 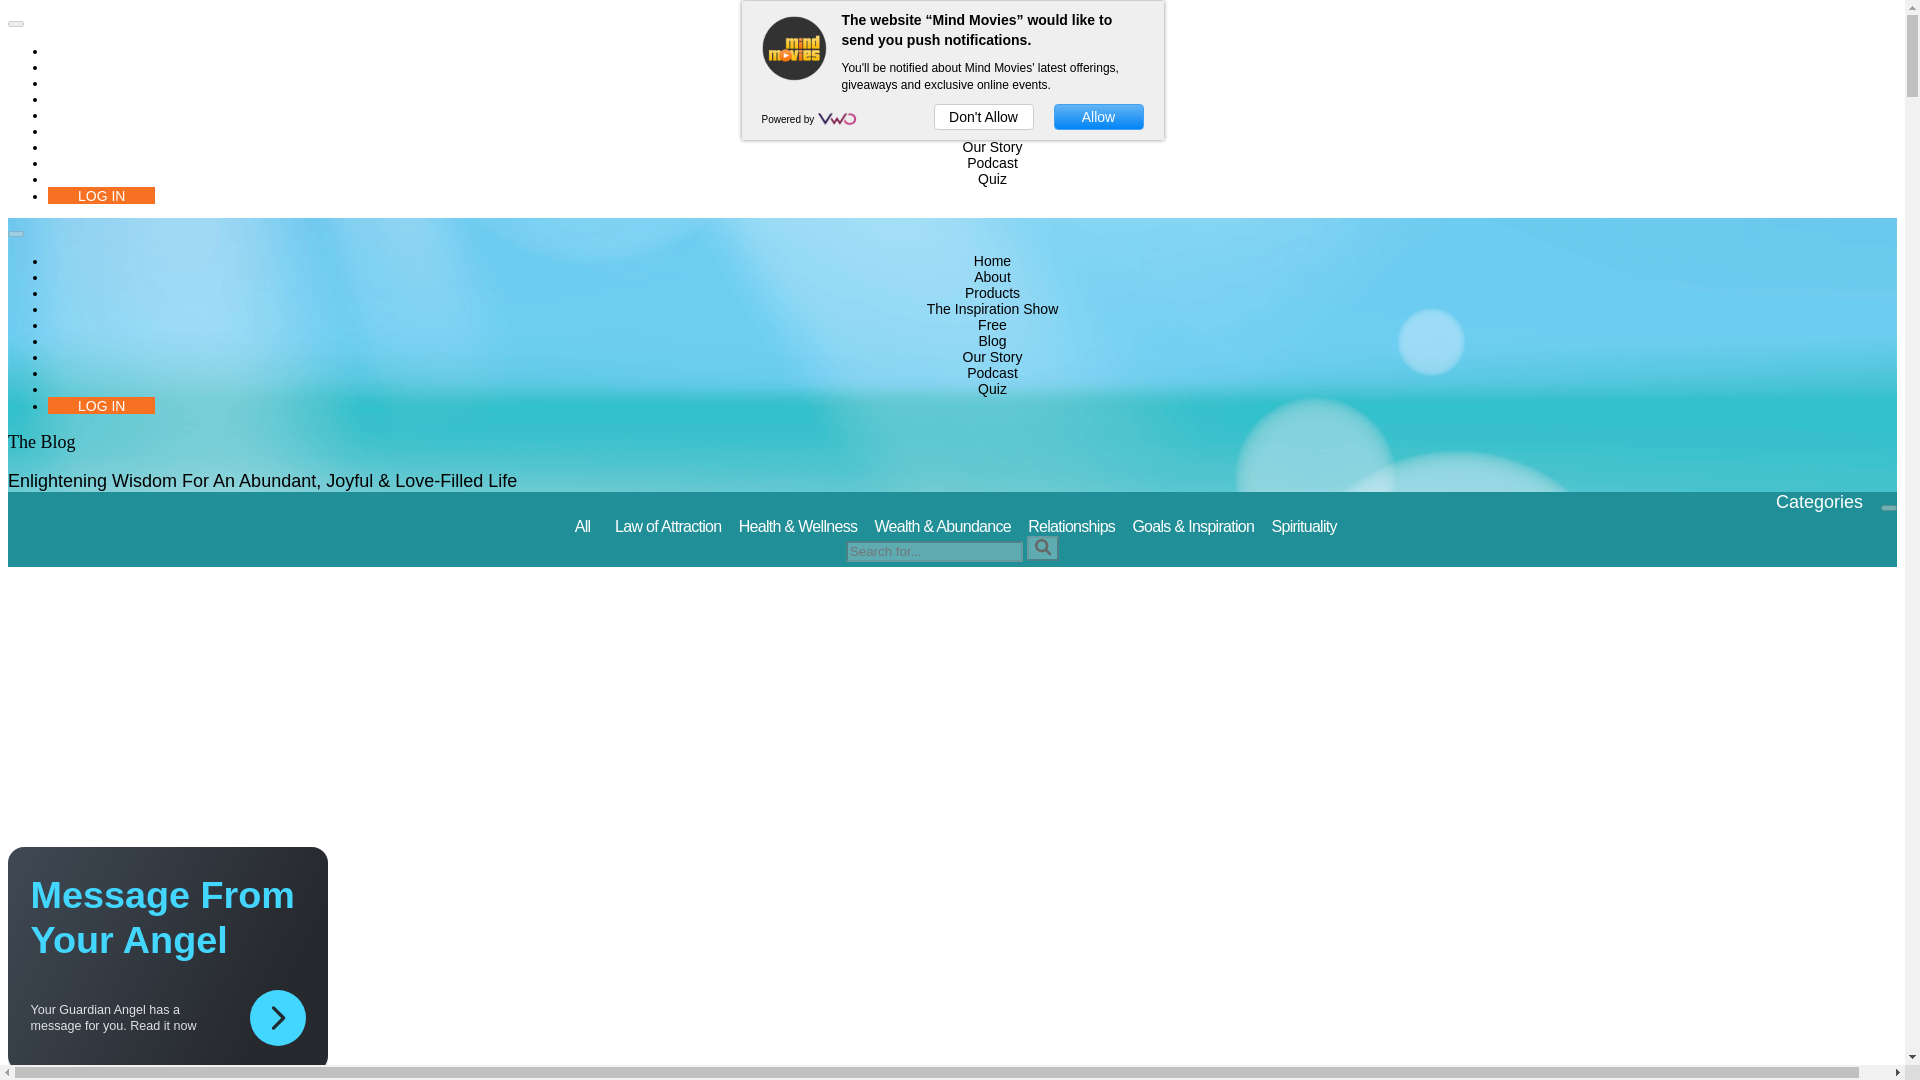 What do you see at coordinates (992, 276) in the screenshot?
I see `About` at bounding box center [992, 276].